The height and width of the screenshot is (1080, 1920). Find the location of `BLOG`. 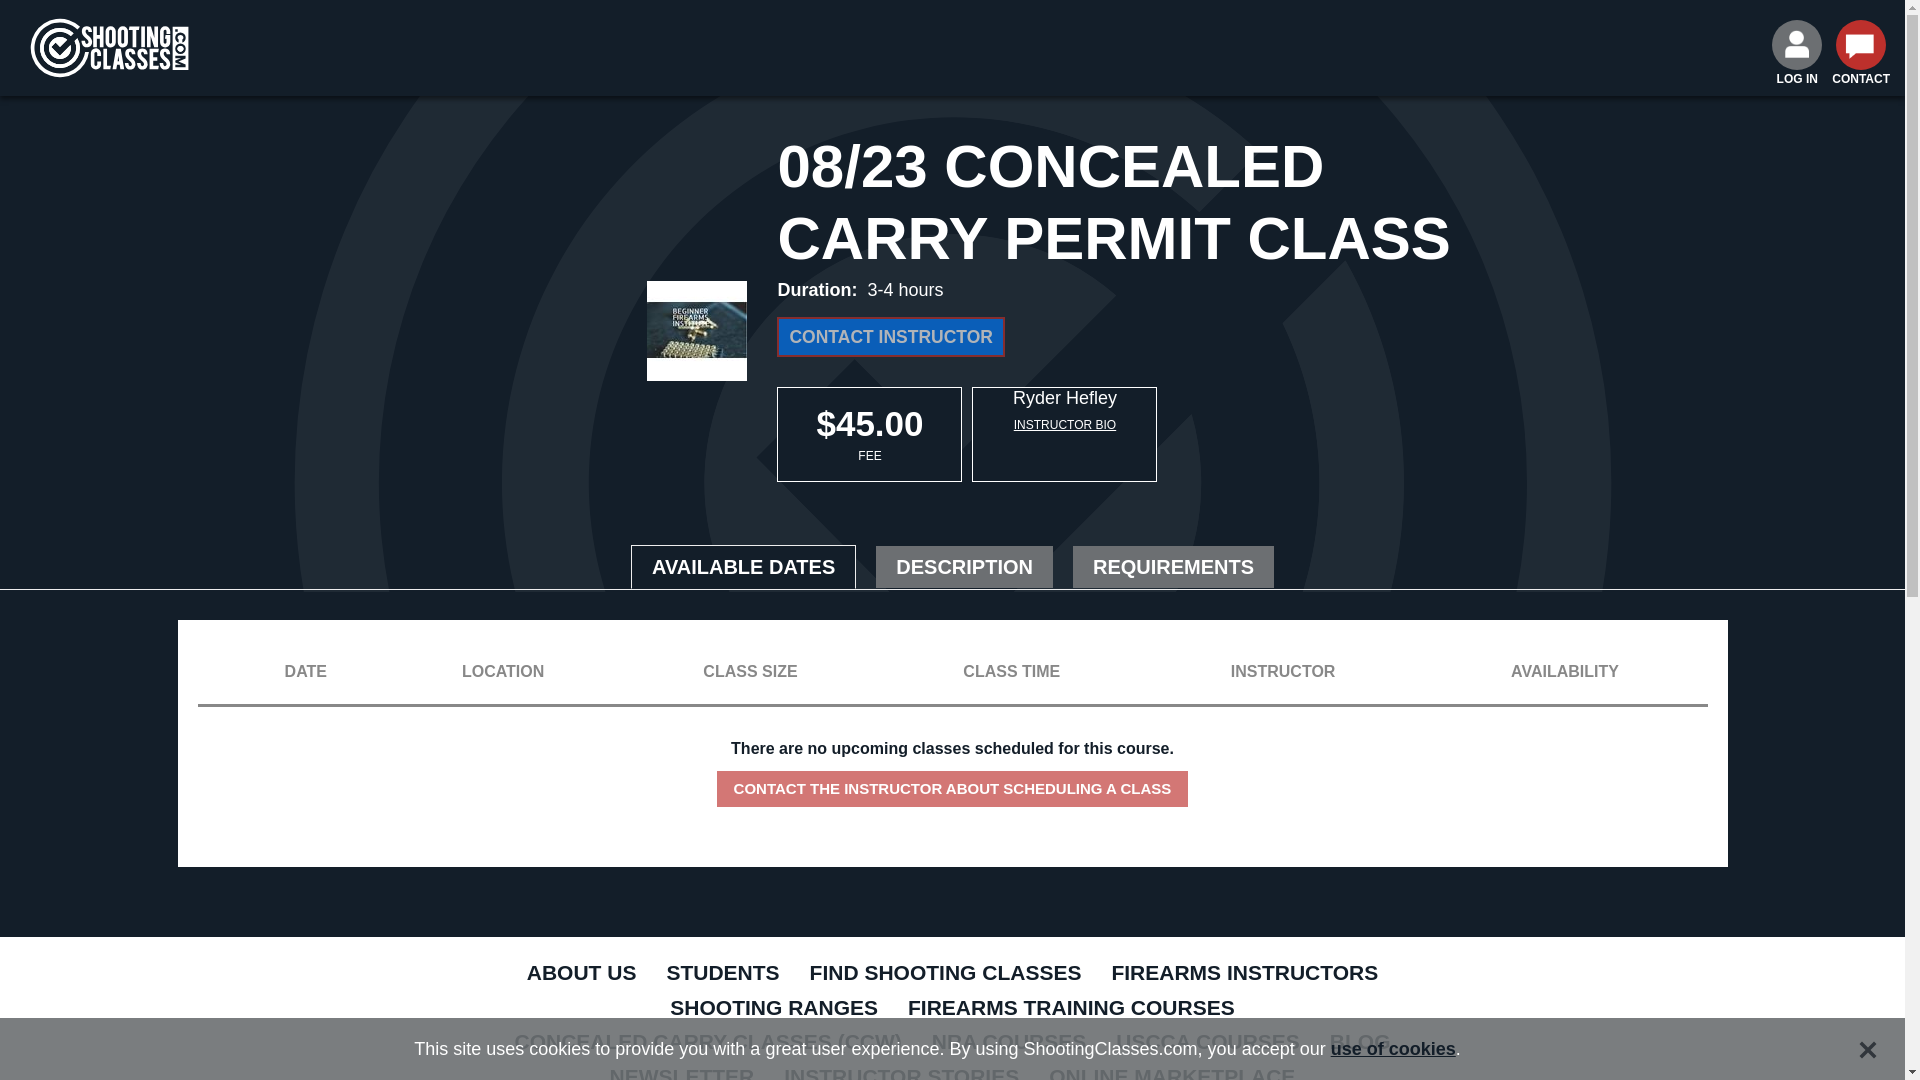

BLOG is located at coordinates (1360, 1043).